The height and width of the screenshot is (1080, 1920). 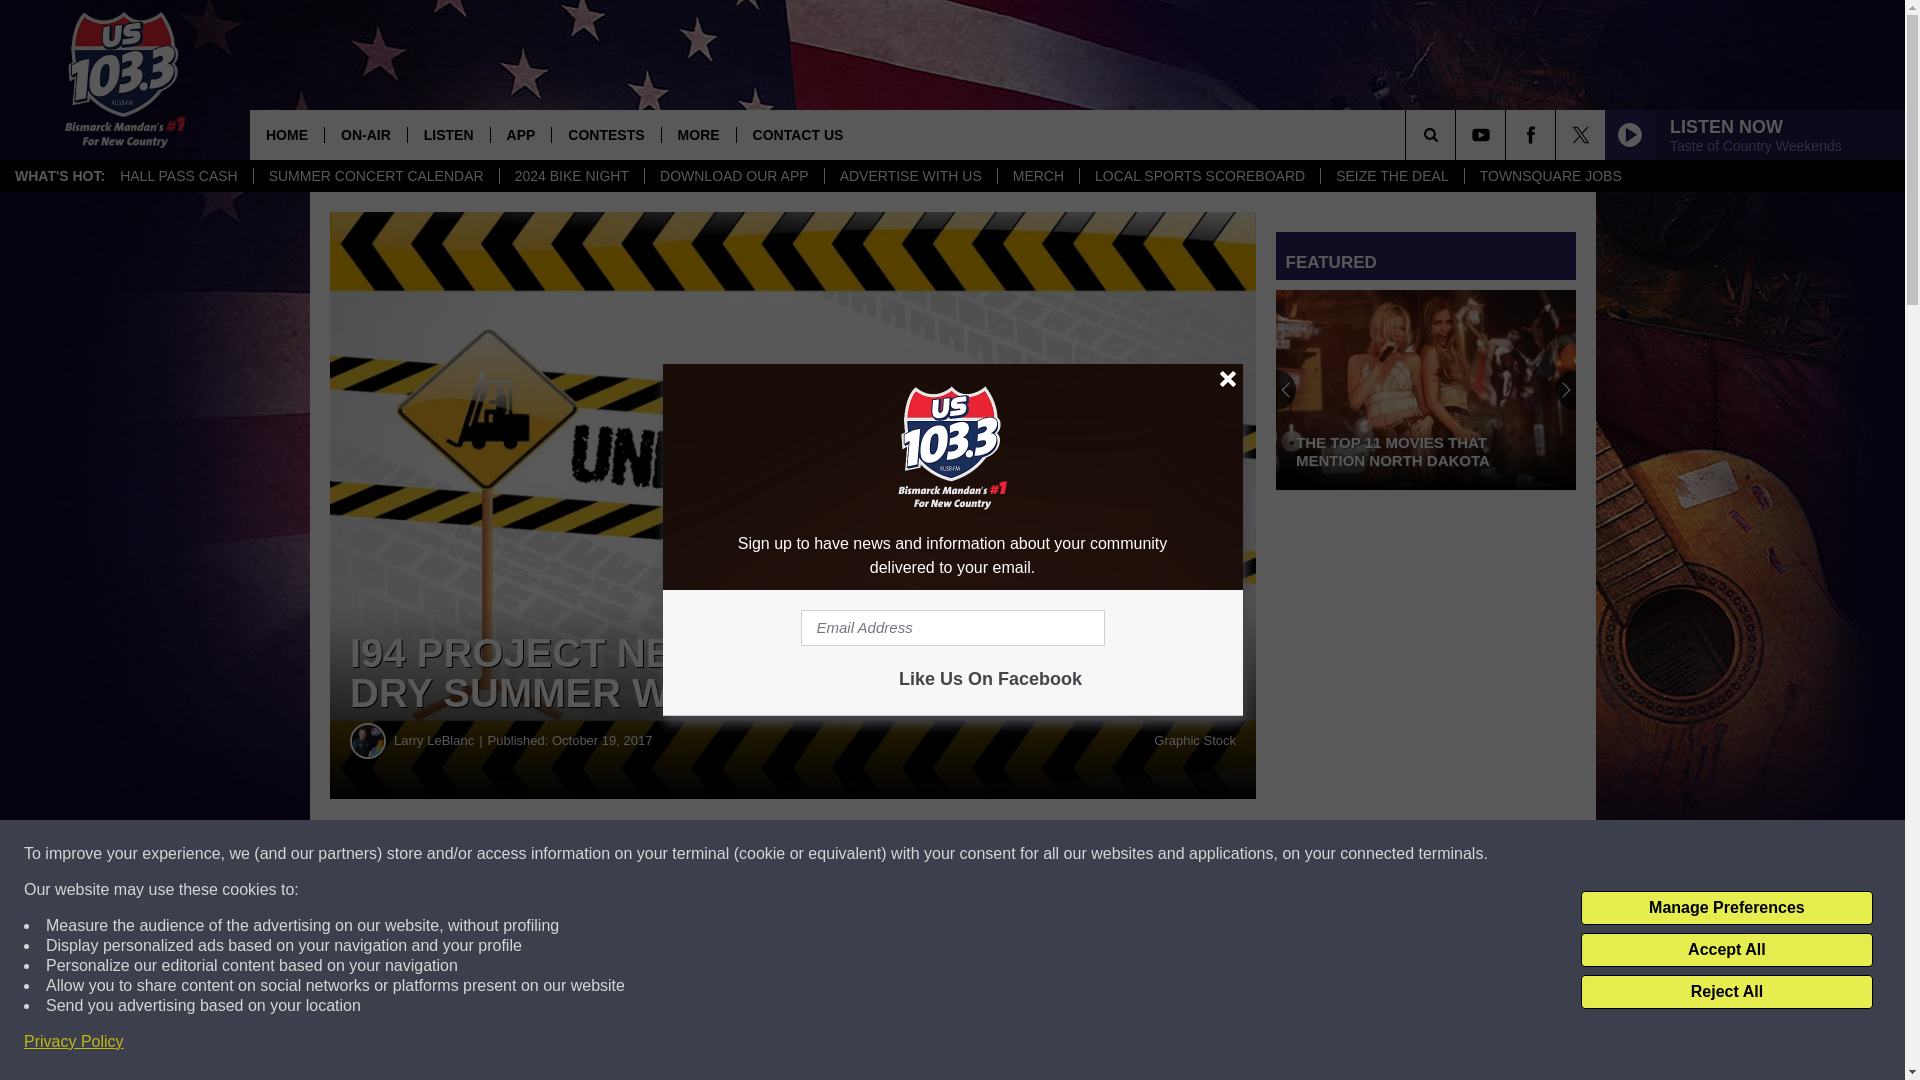 What do you see at coordinates (733, 176) in the screenshot?
I see `DOWNLOAD OUR APP` at bounding box center [733, 176].